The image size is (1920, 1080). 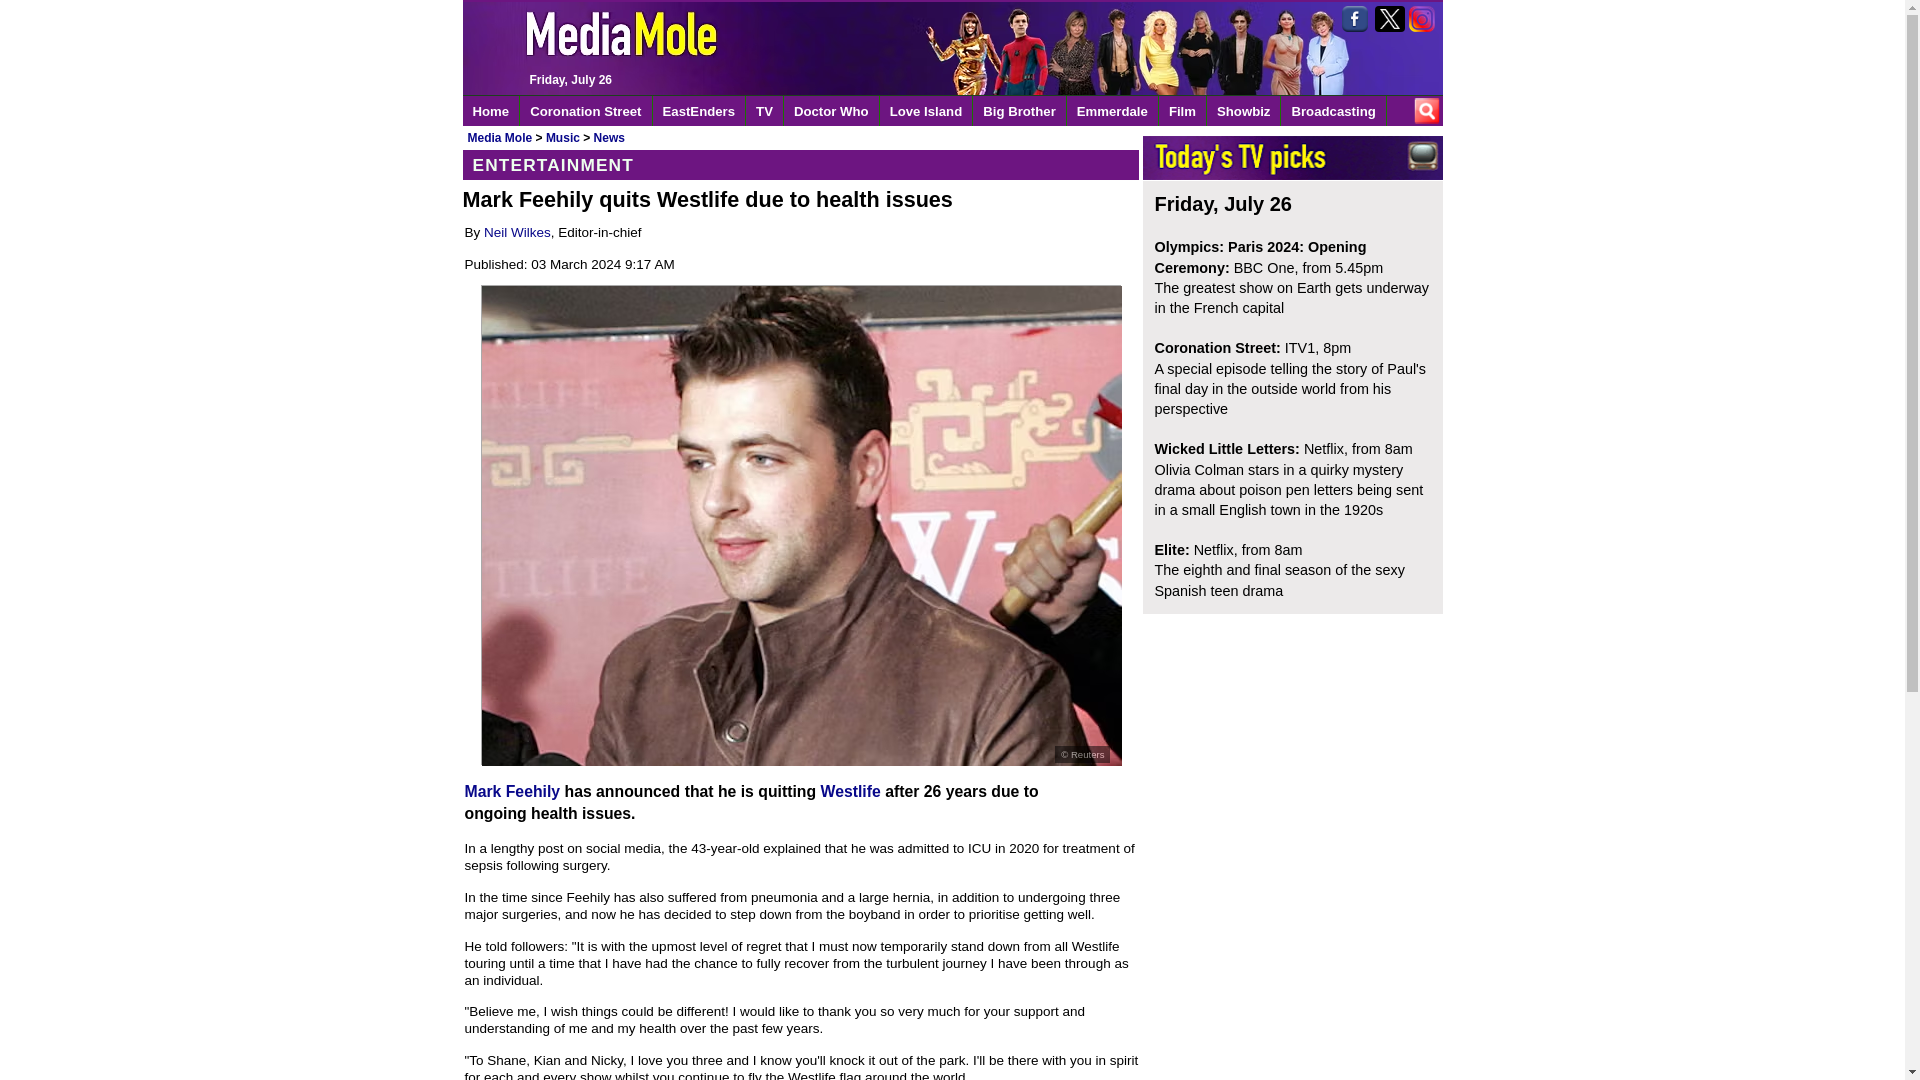 What do you see at coordinates (1183, 111) in the screenshot?
I see `Film` at bounding box center [1183, 111].